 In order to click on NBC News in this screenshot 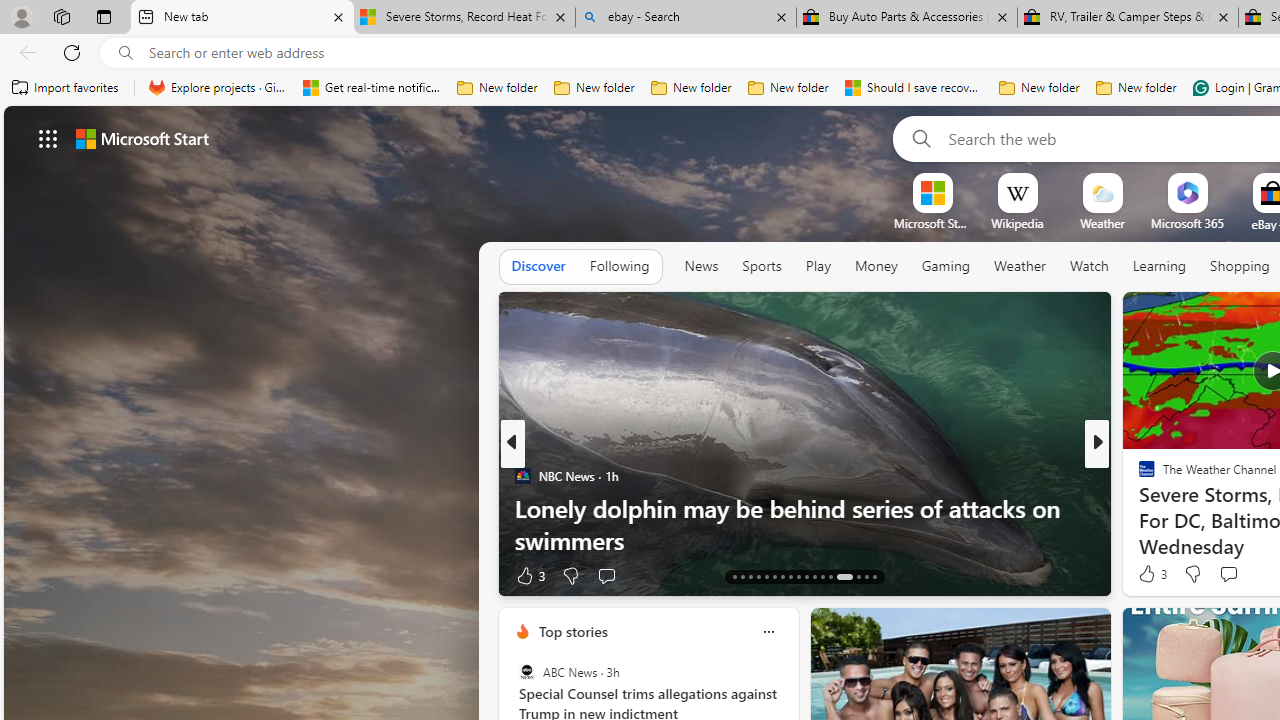, I will do `click(522, 476)`.